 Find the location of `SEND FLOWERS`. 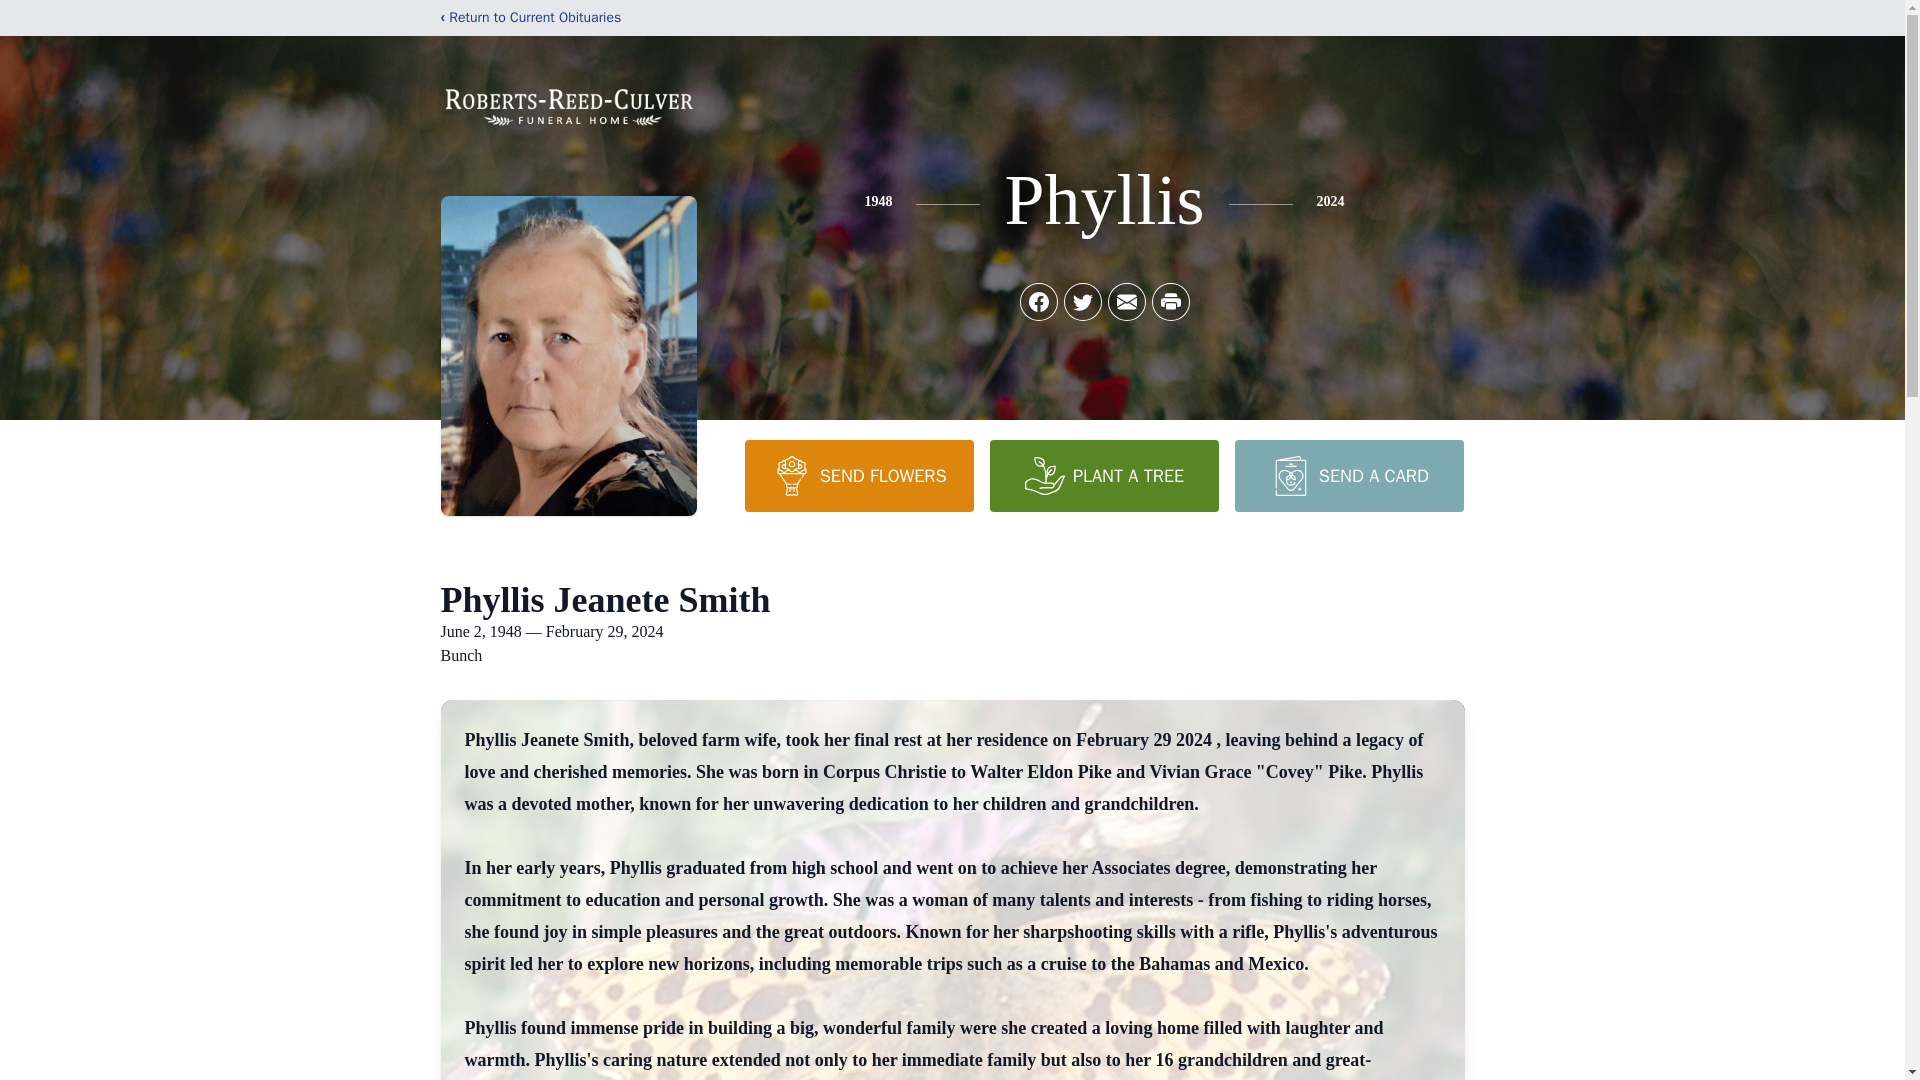

SEND FLOWERS is located at coordinates (858, 475).